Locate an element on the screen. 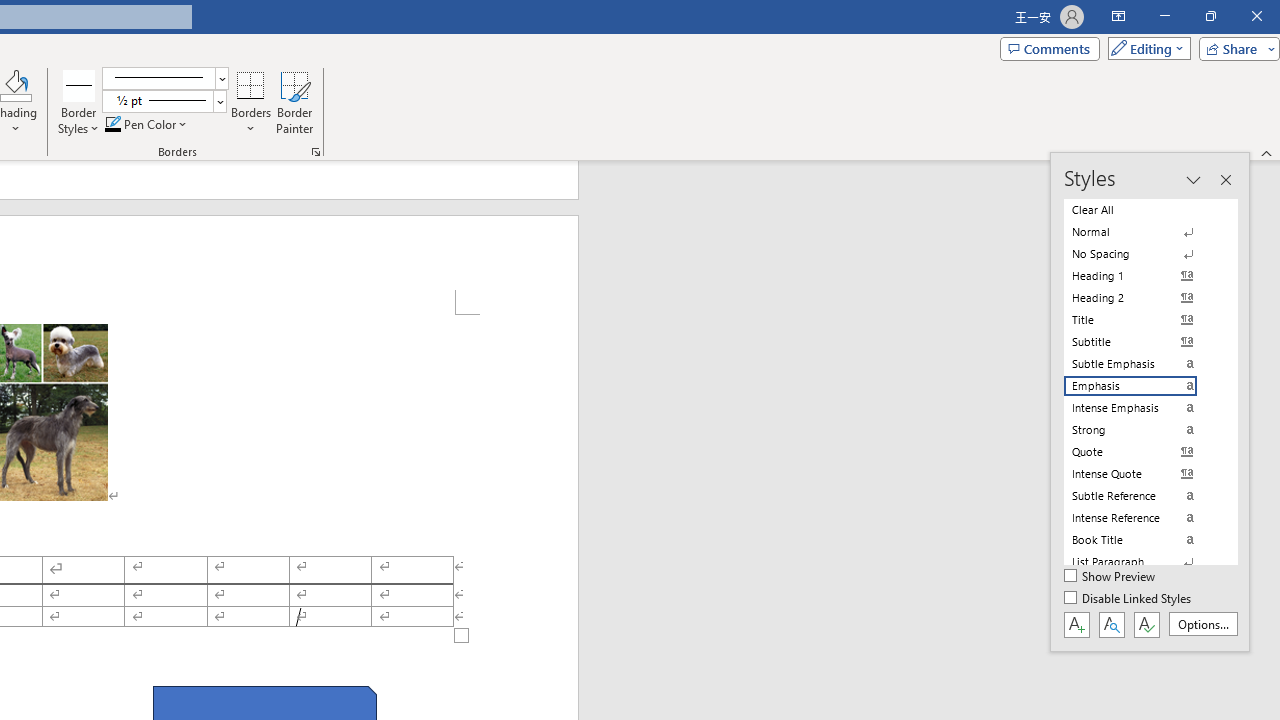 The width and height of the screenshot is (1280, 720). Subtle Reference is located at coordinates (1142, 496).